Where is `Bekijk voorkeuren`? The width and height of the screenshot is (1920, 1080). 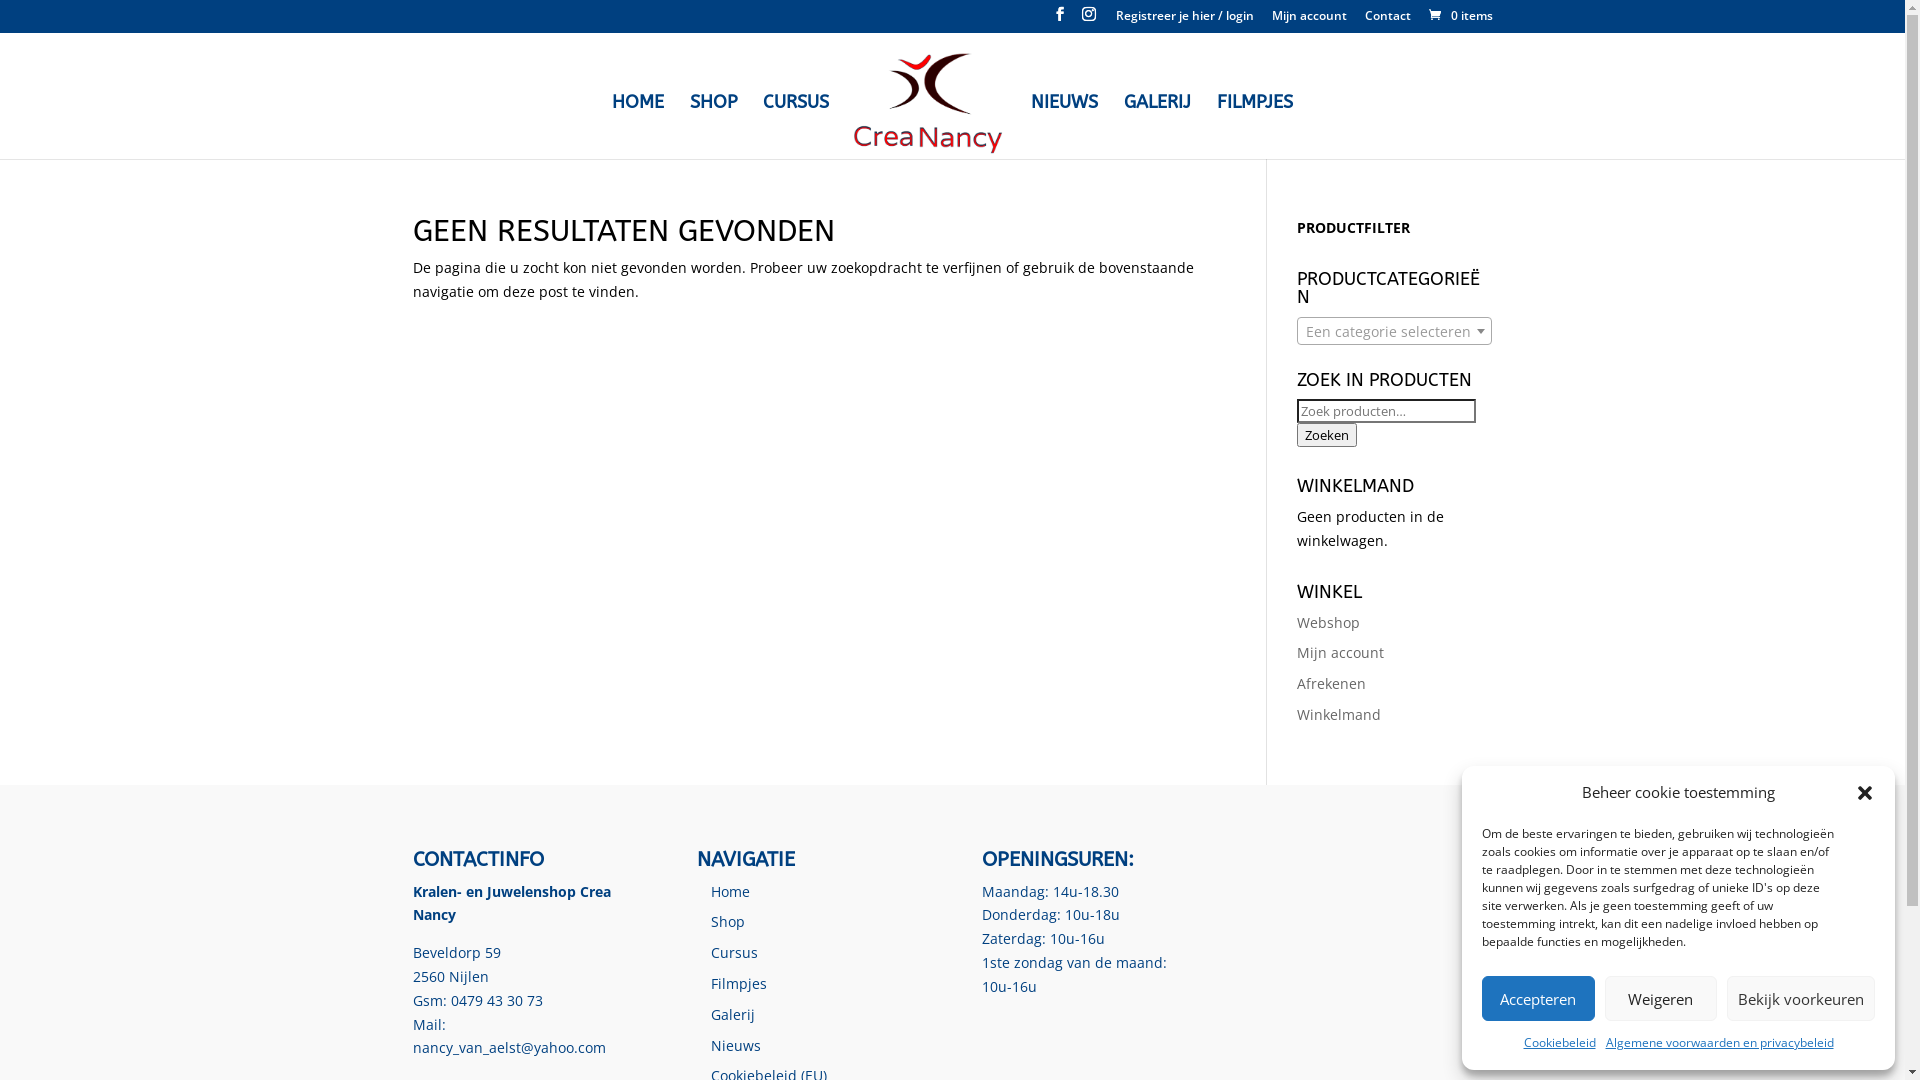
Bekijk voorkeuren is located at coordinates (1801, 998).